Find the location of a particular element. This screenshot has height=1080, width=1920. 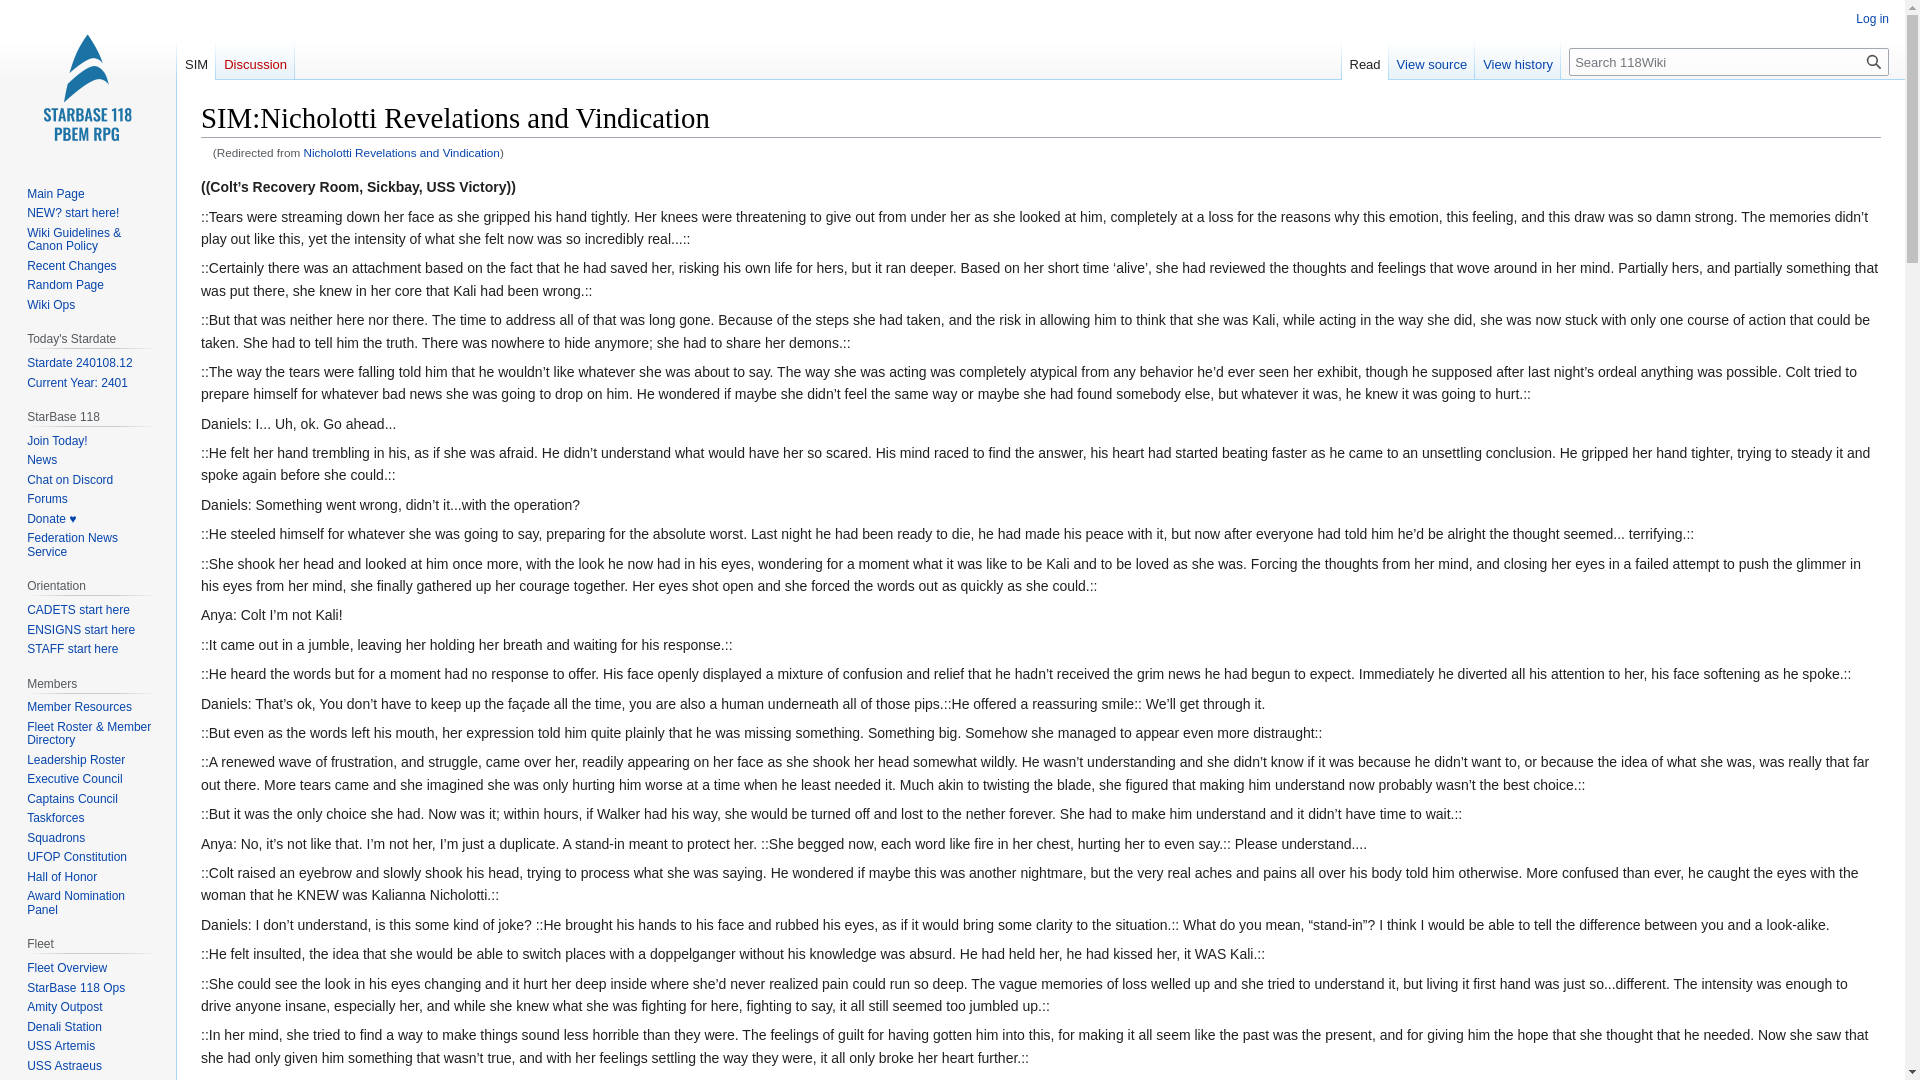

Random Page is located at coordinates (64, 284).